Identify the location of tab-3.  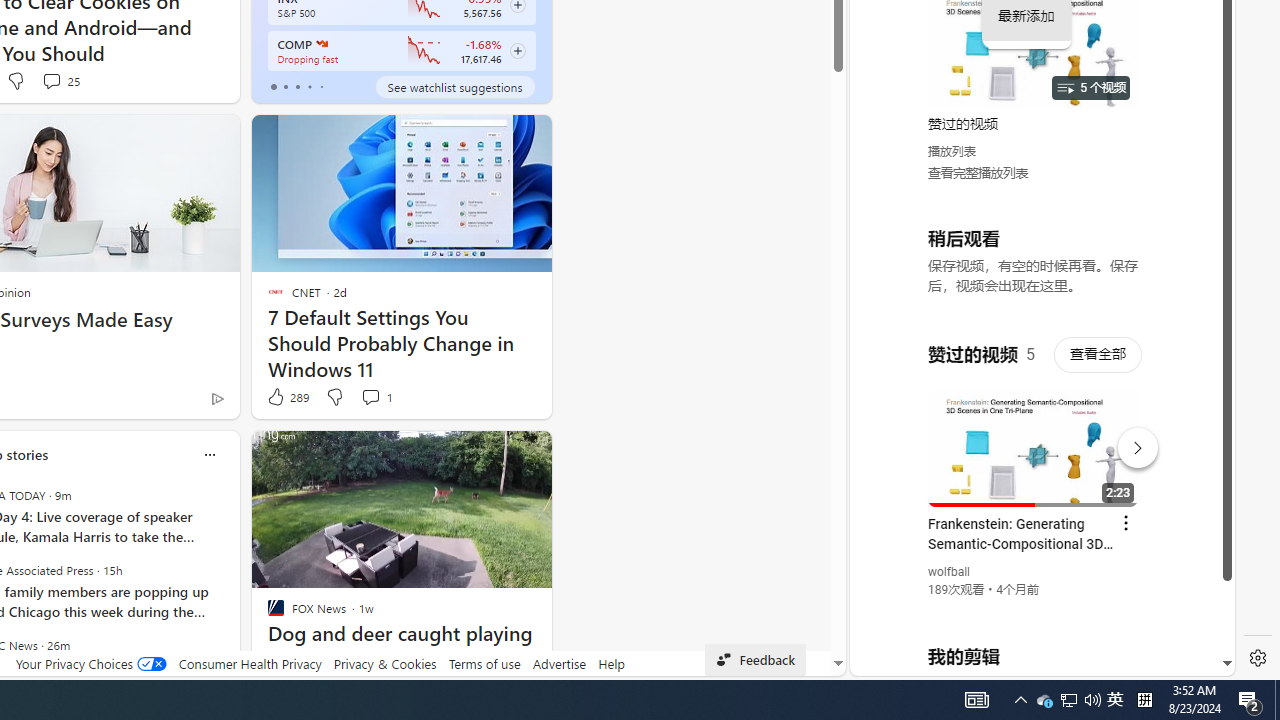
(310, 86).